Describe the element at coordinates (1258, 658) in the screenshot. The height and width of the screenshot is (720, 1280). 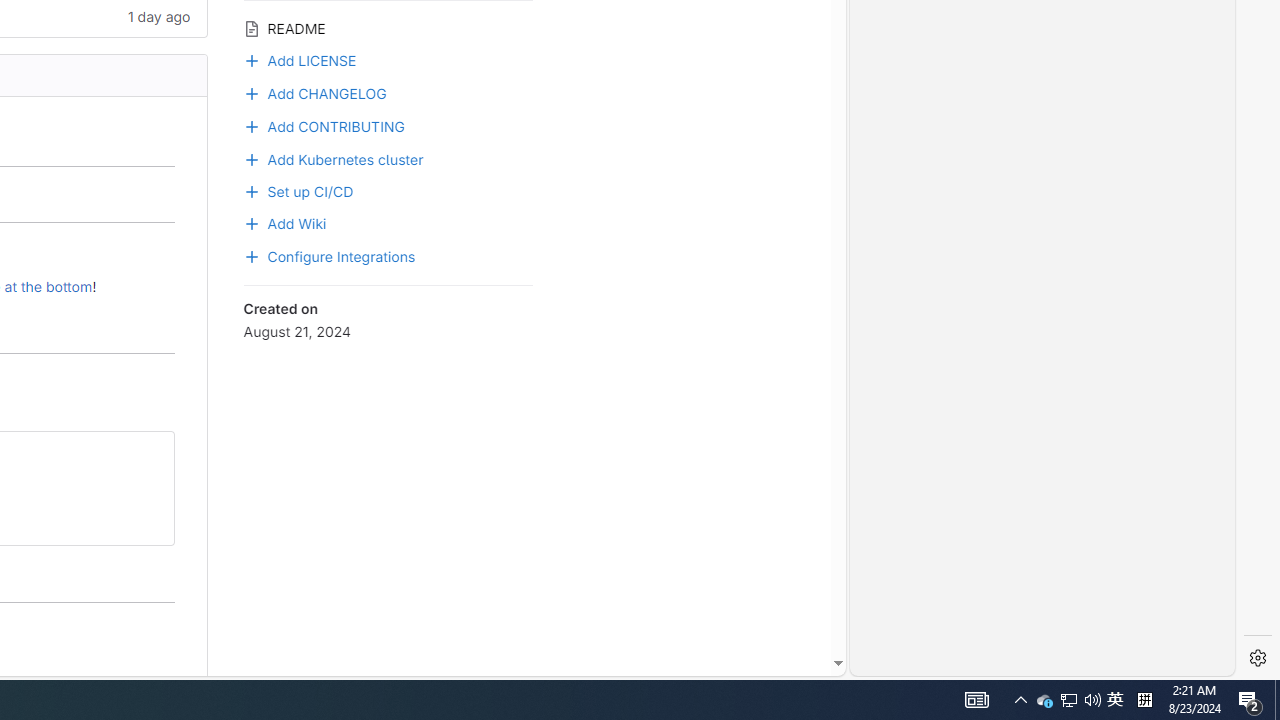
I see `Settings` at that location.